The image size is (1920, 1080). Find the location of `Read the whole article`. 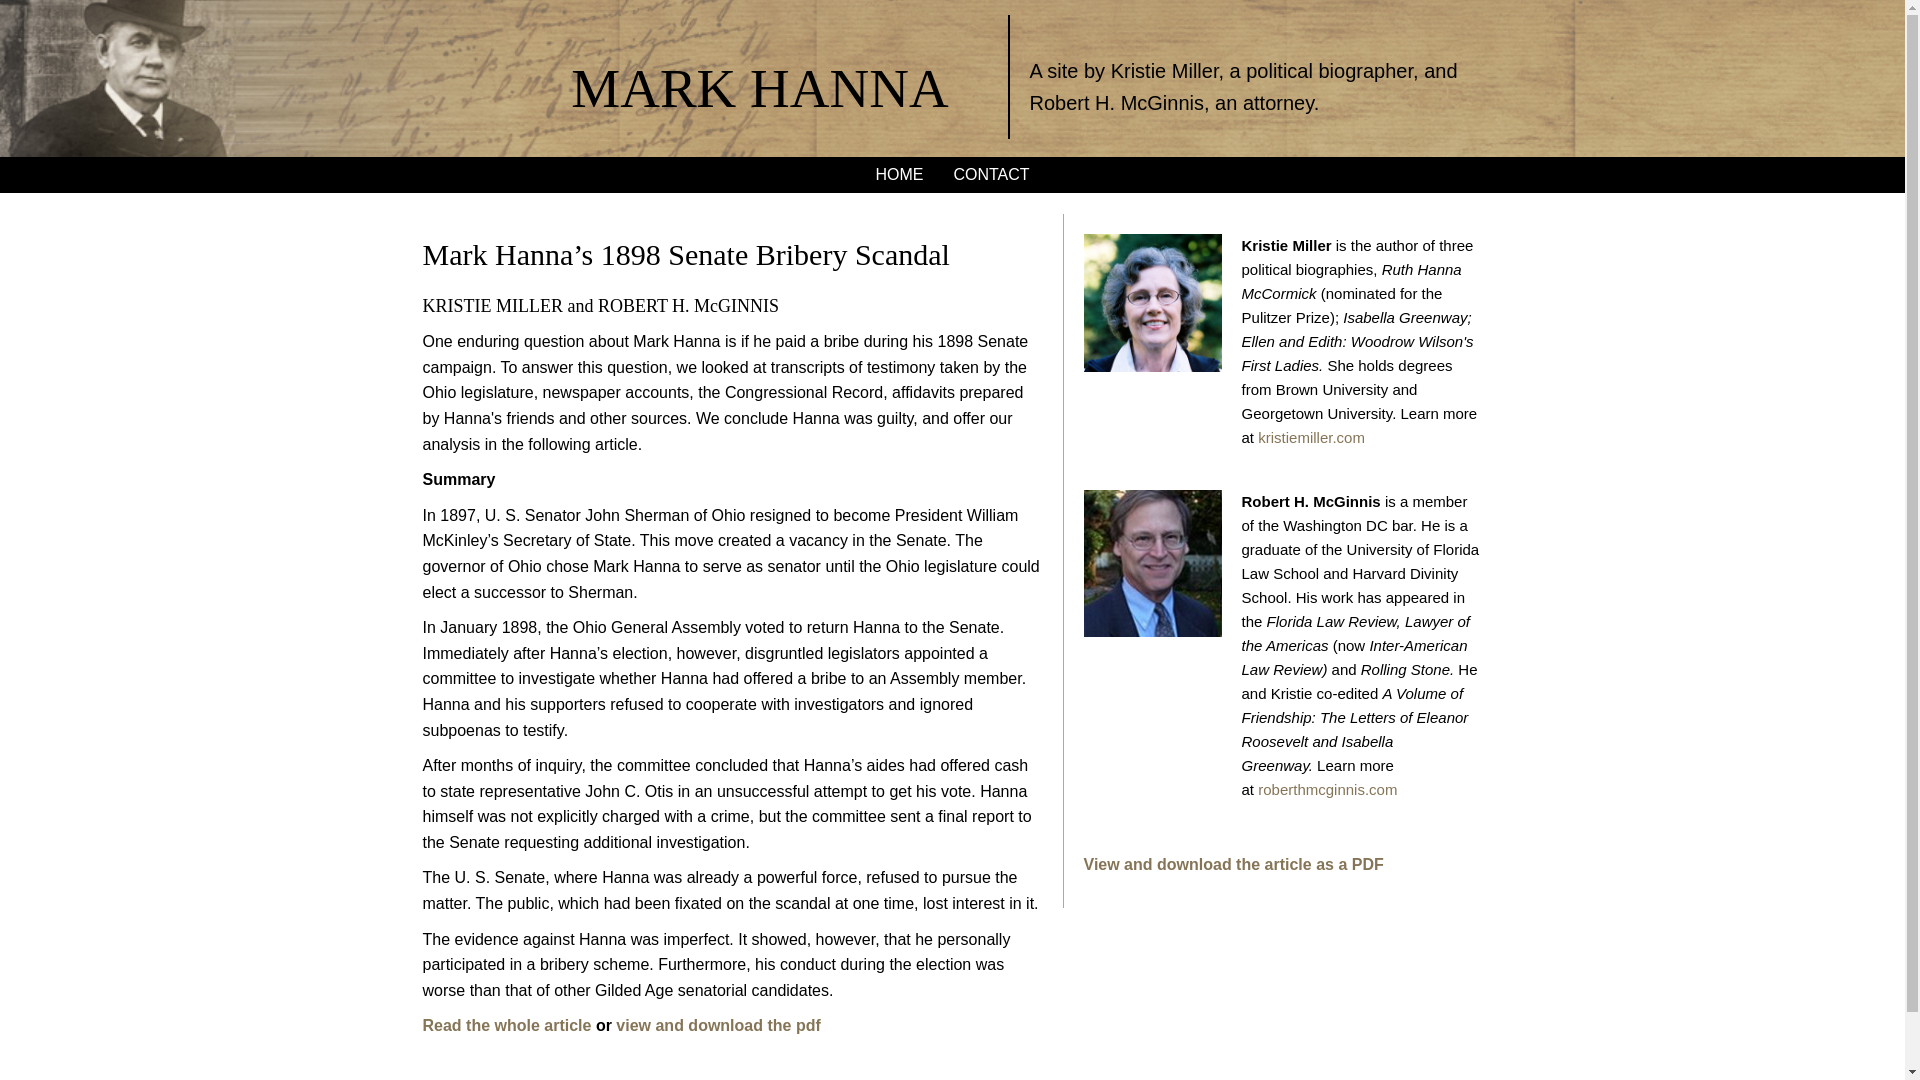

Read the whole article is located at coordinates (506, 1025).